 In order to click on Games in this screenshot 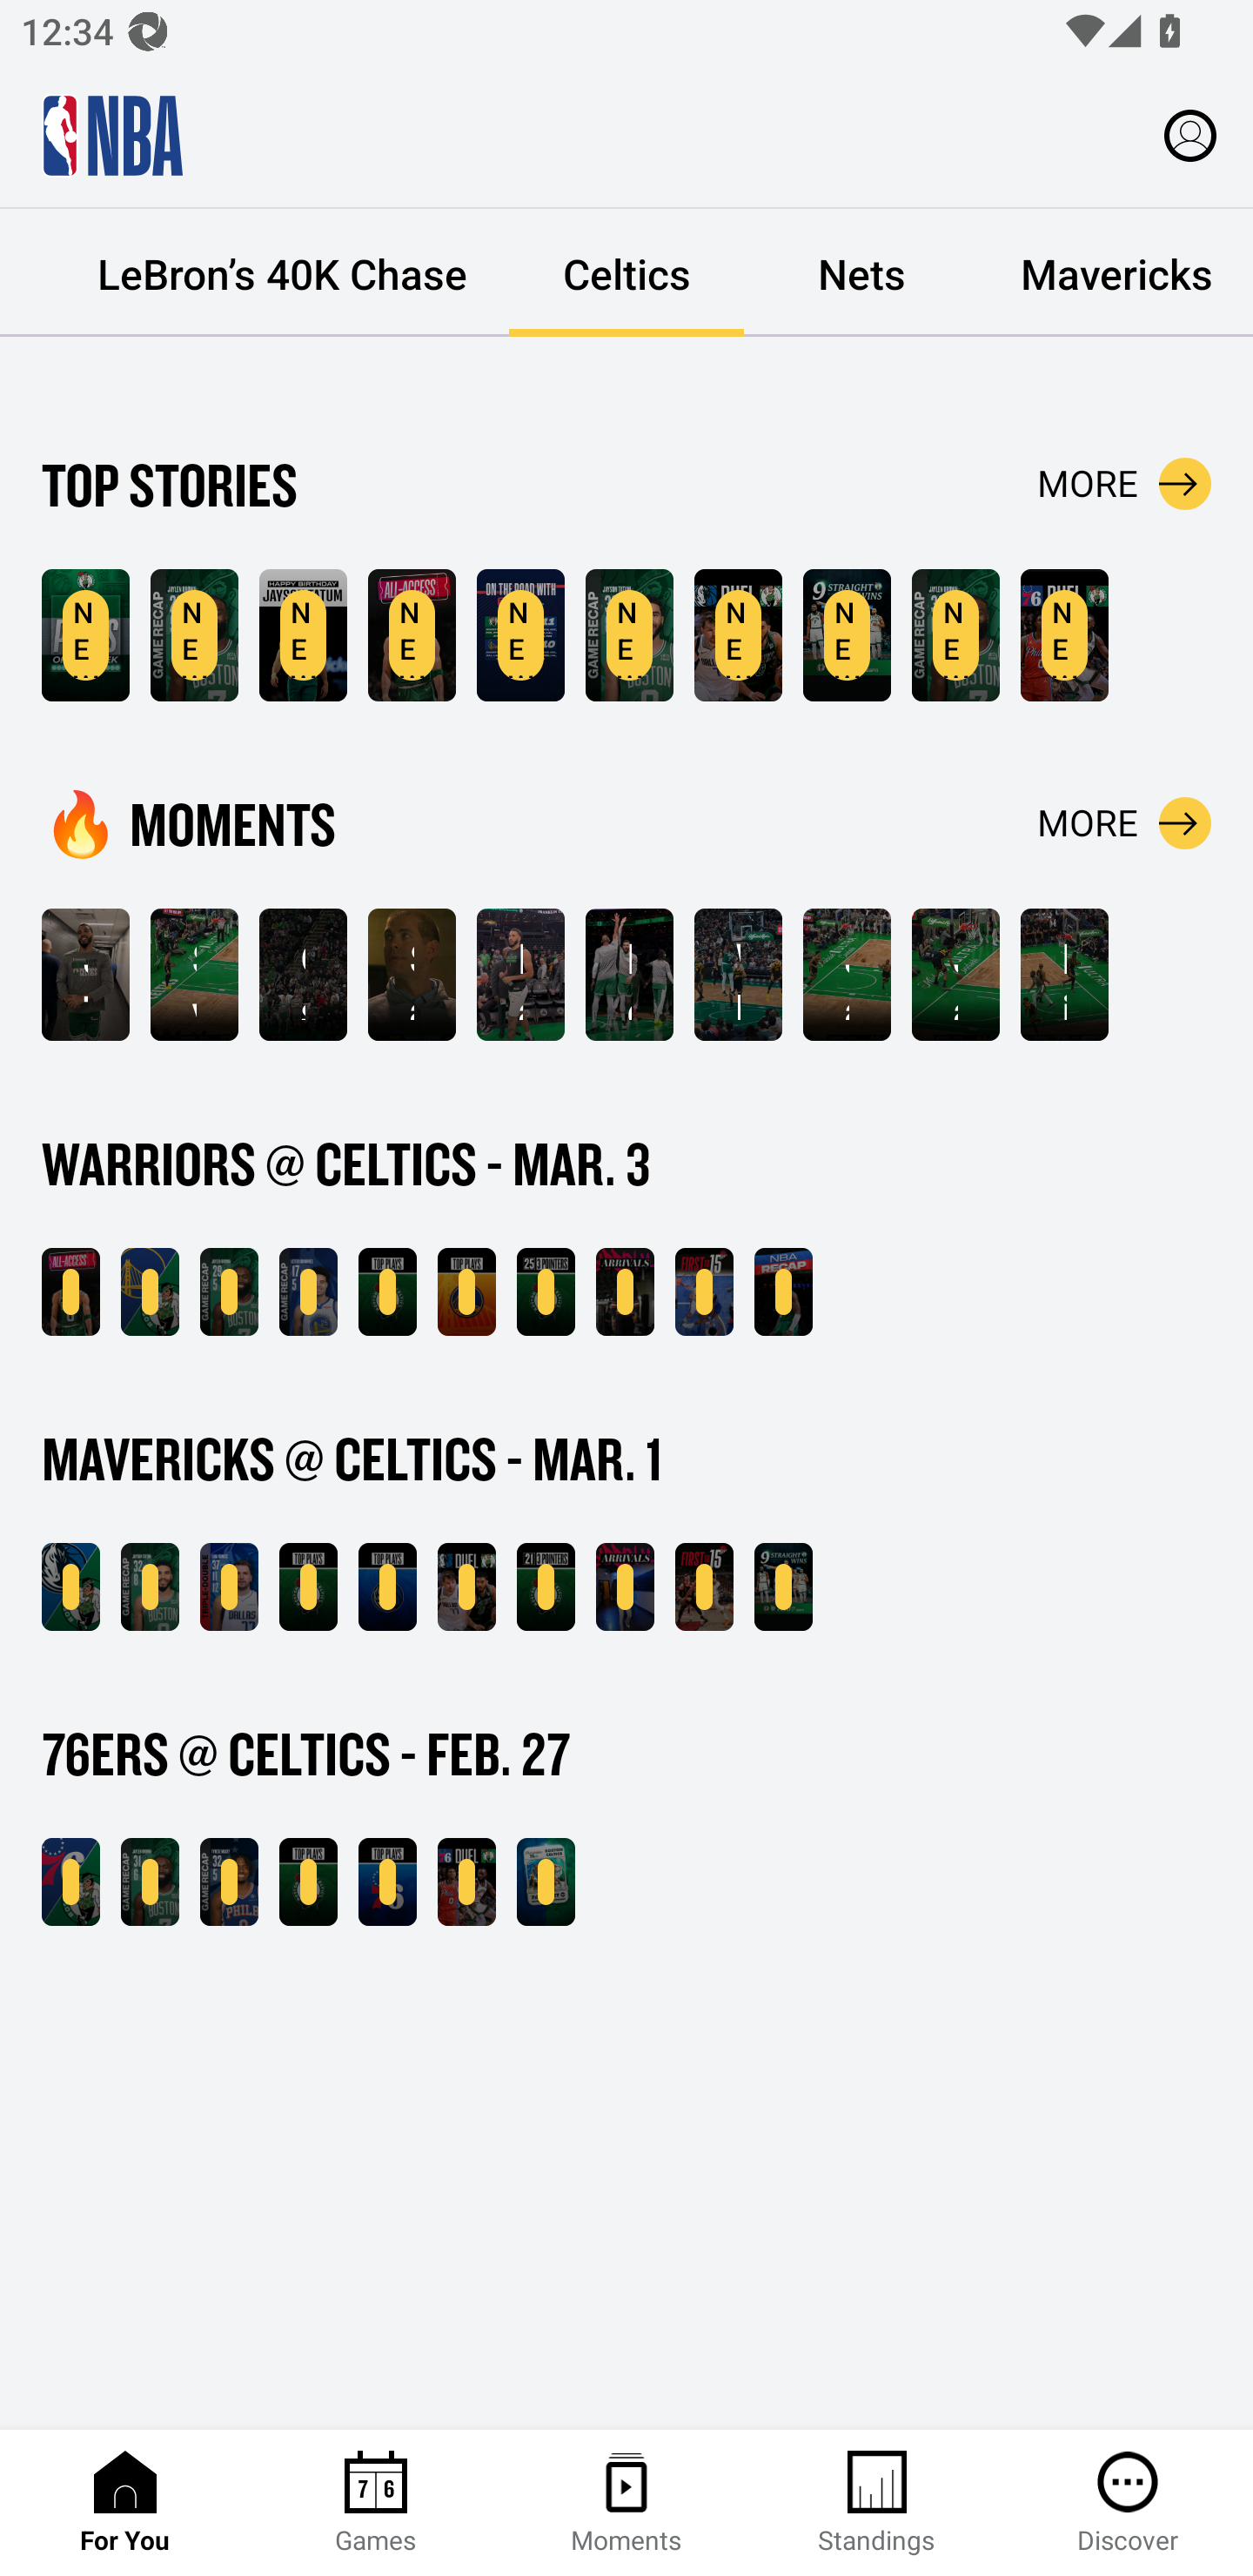, I will do `click(376, 2503)`.